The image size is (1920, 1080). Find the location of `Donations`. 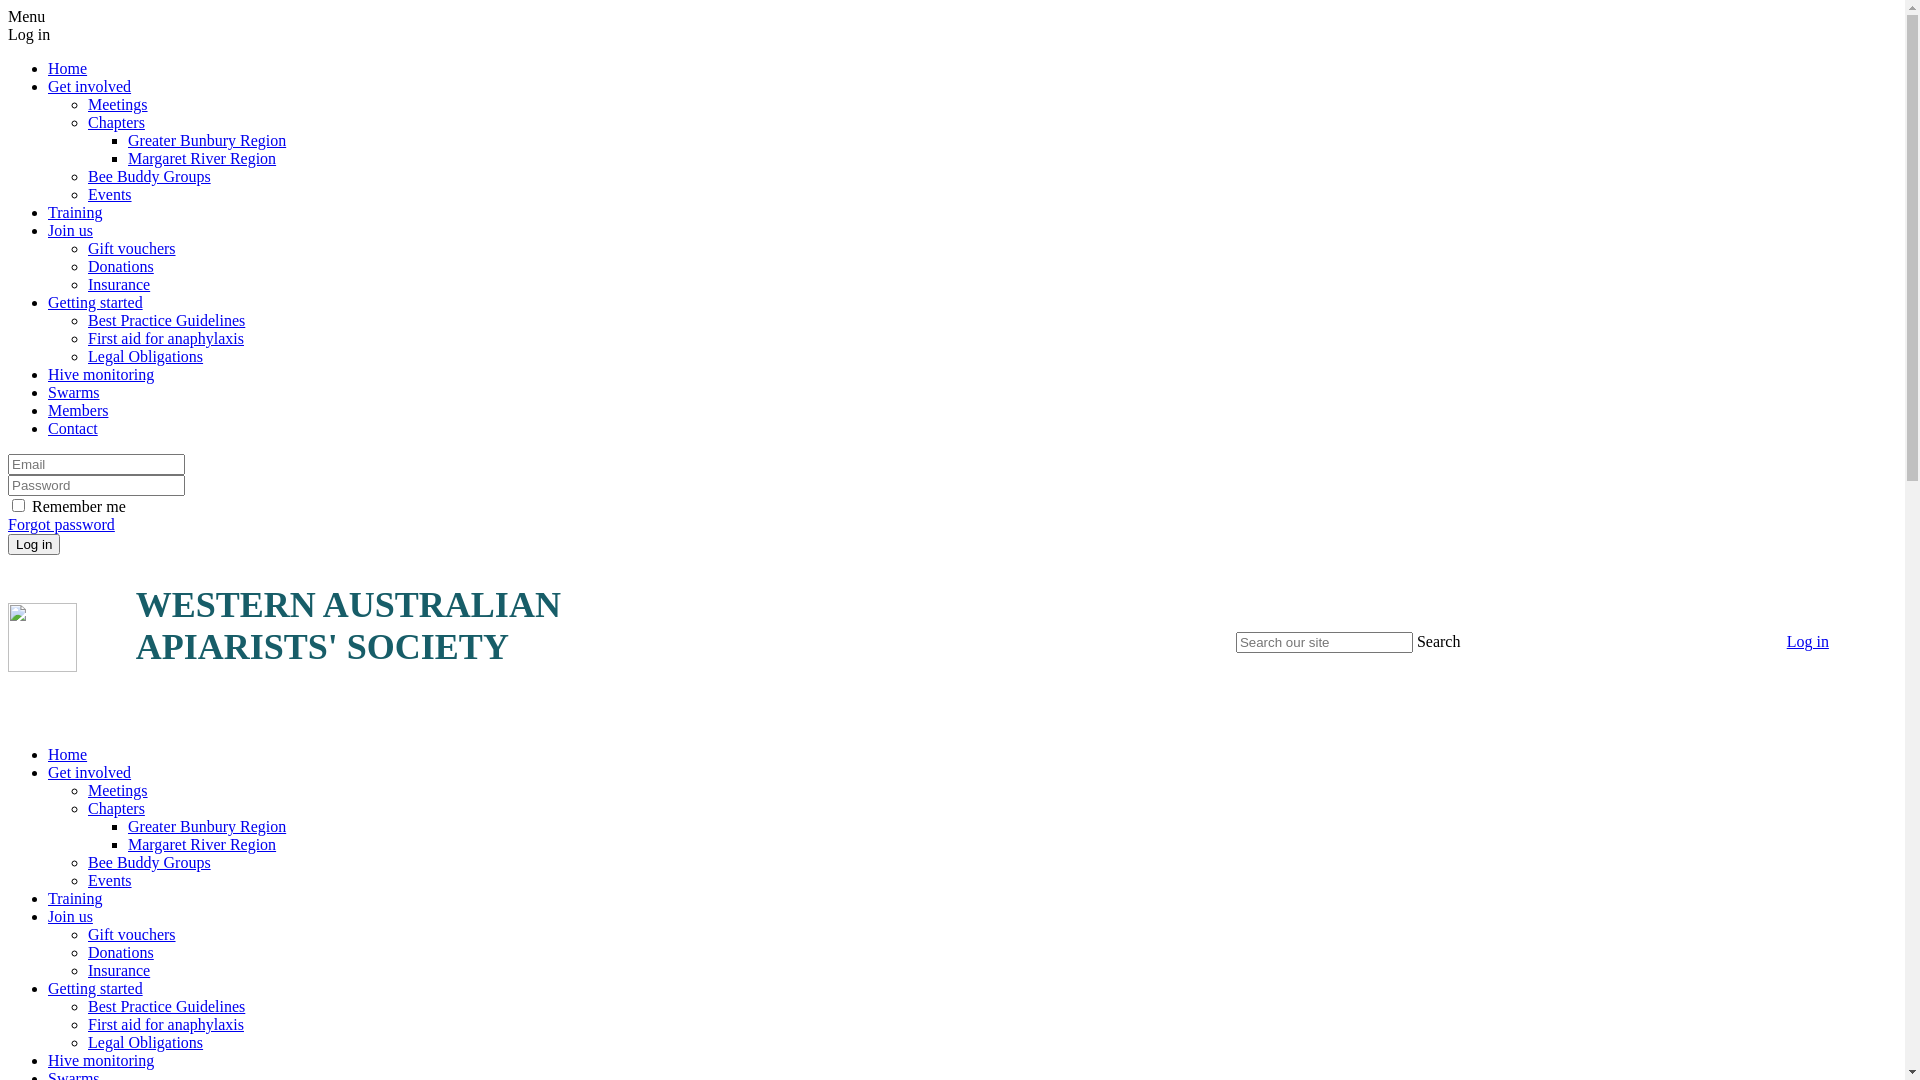

Donations is located at coordinates (121, 952).